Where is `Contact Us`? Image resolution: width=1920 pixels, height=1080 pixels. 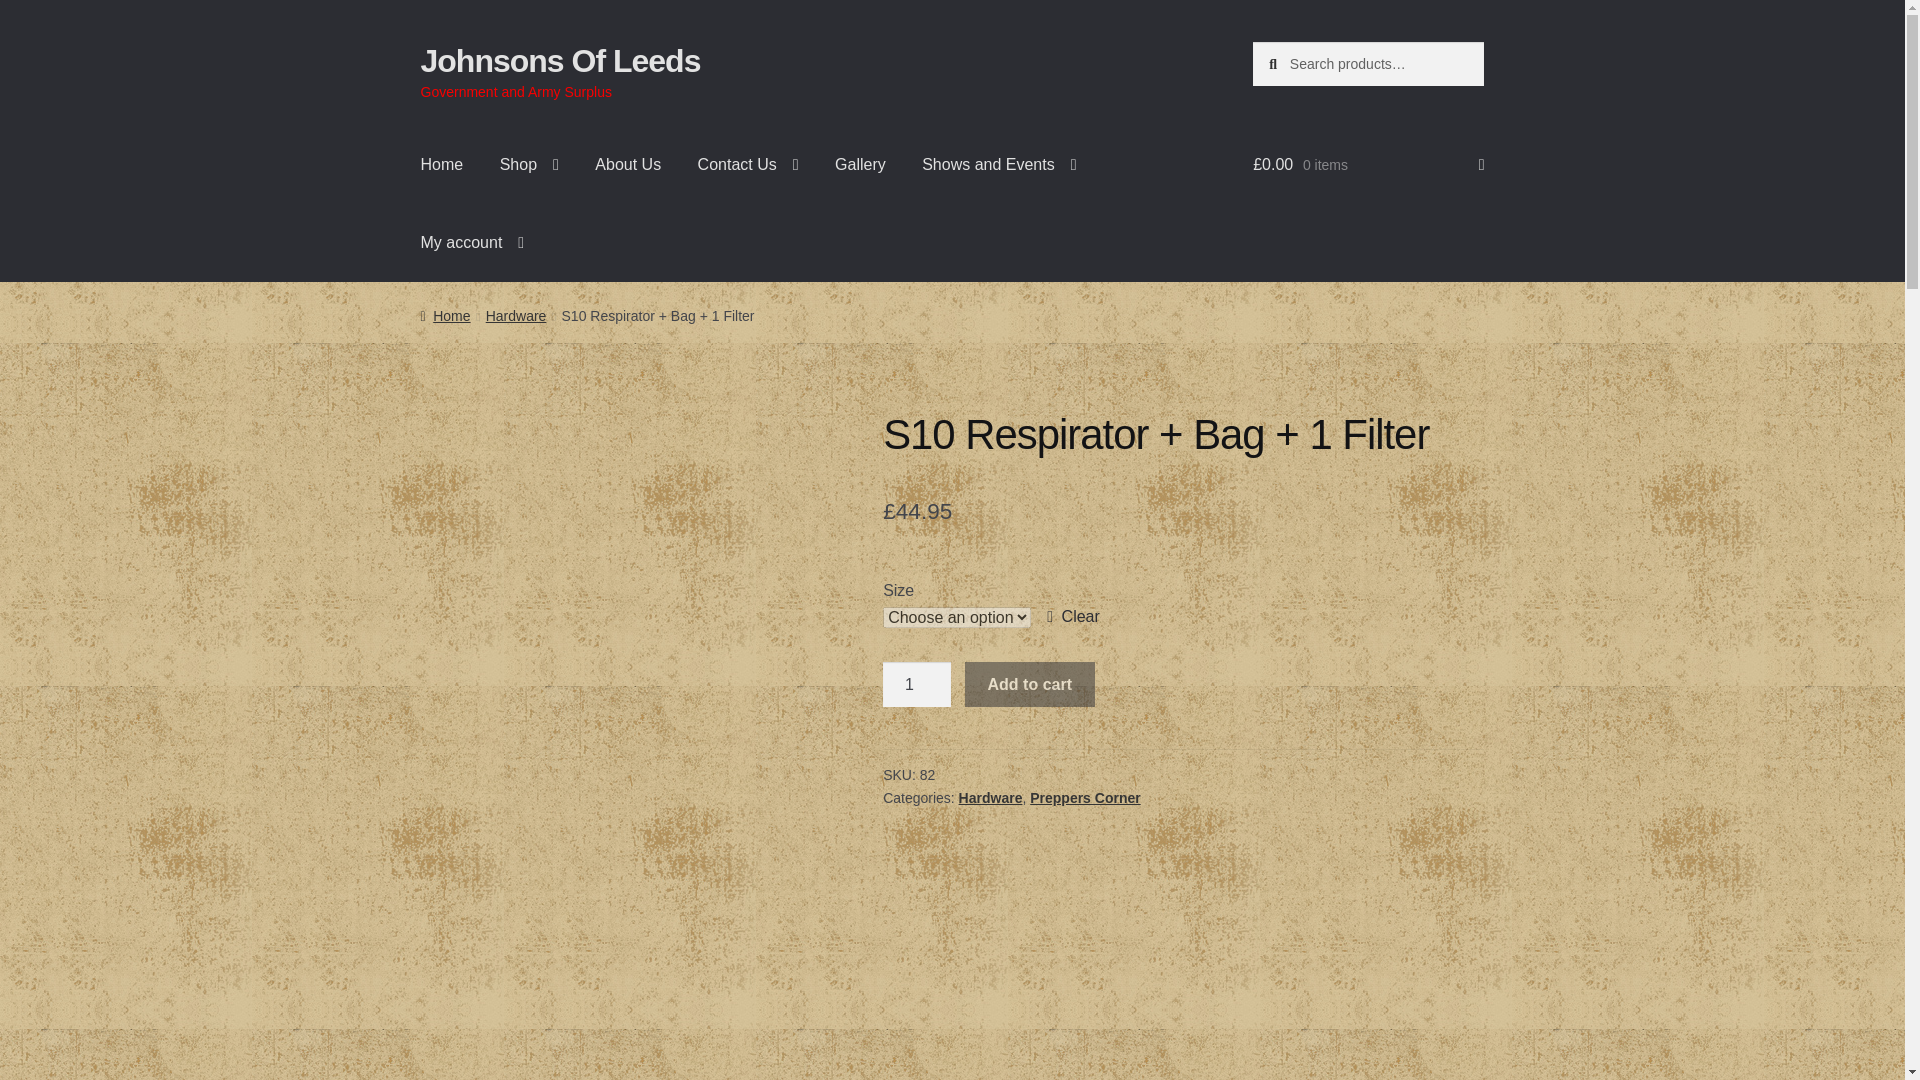
Contact Us is located at coordinates (748, 165).